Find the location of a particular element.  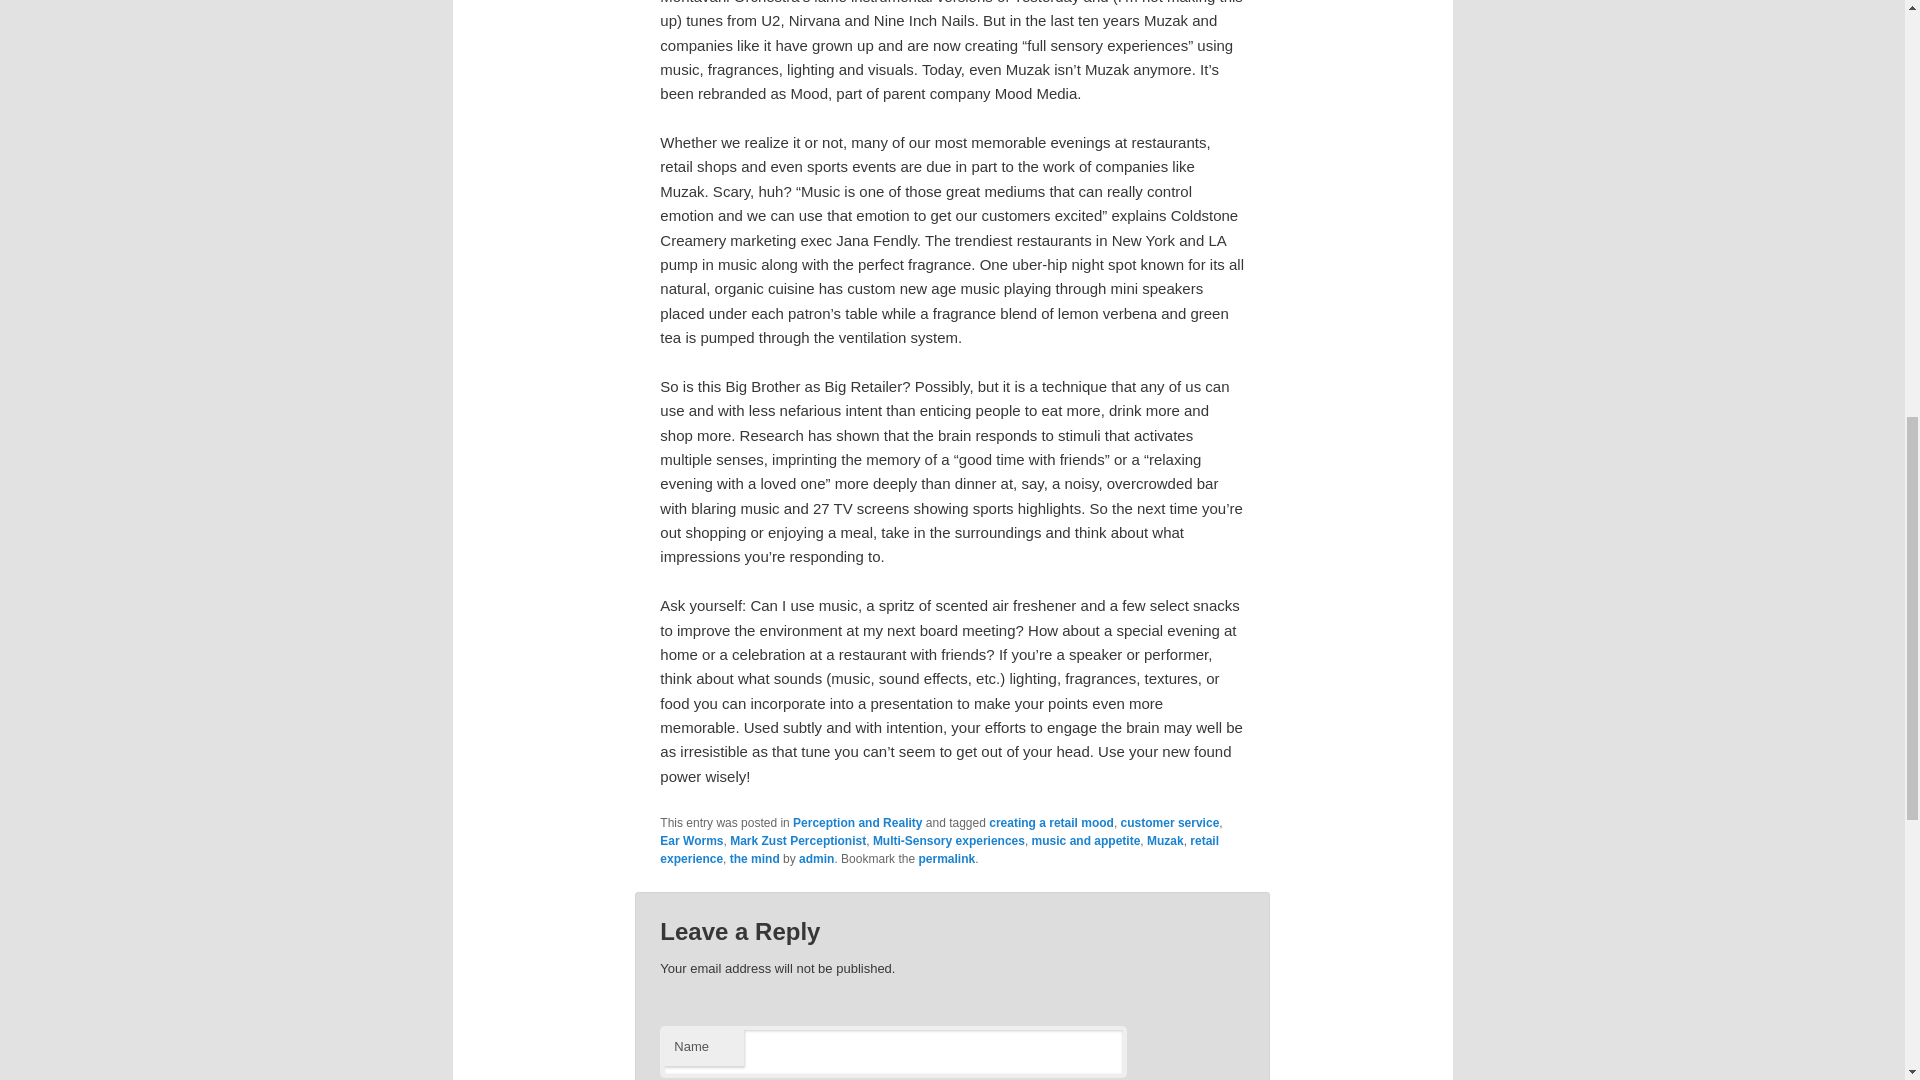

Ear Worms is located at coordinates (692, 840).